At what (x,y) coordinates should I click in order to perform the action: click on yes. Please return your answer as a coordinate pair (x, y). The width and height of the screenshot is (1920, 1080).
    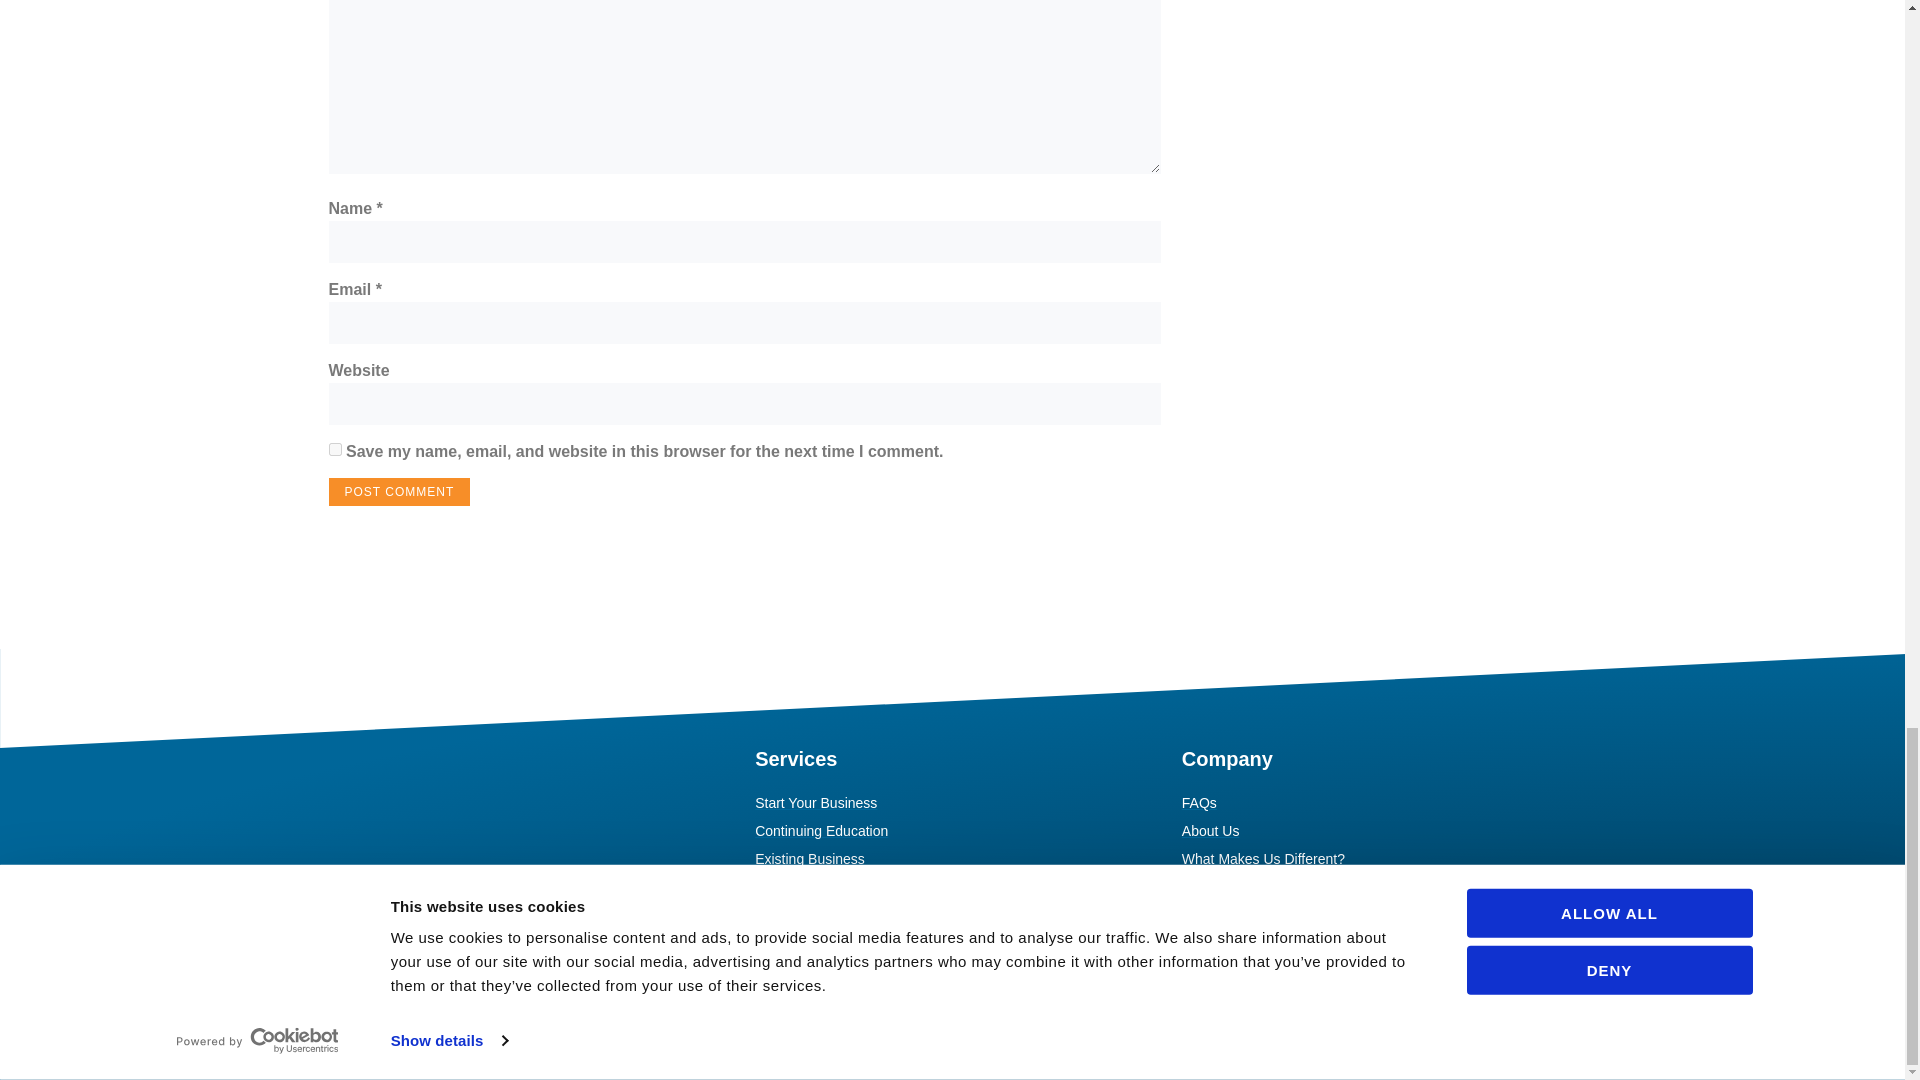
    Looking at the image, I should click on (334, 448).